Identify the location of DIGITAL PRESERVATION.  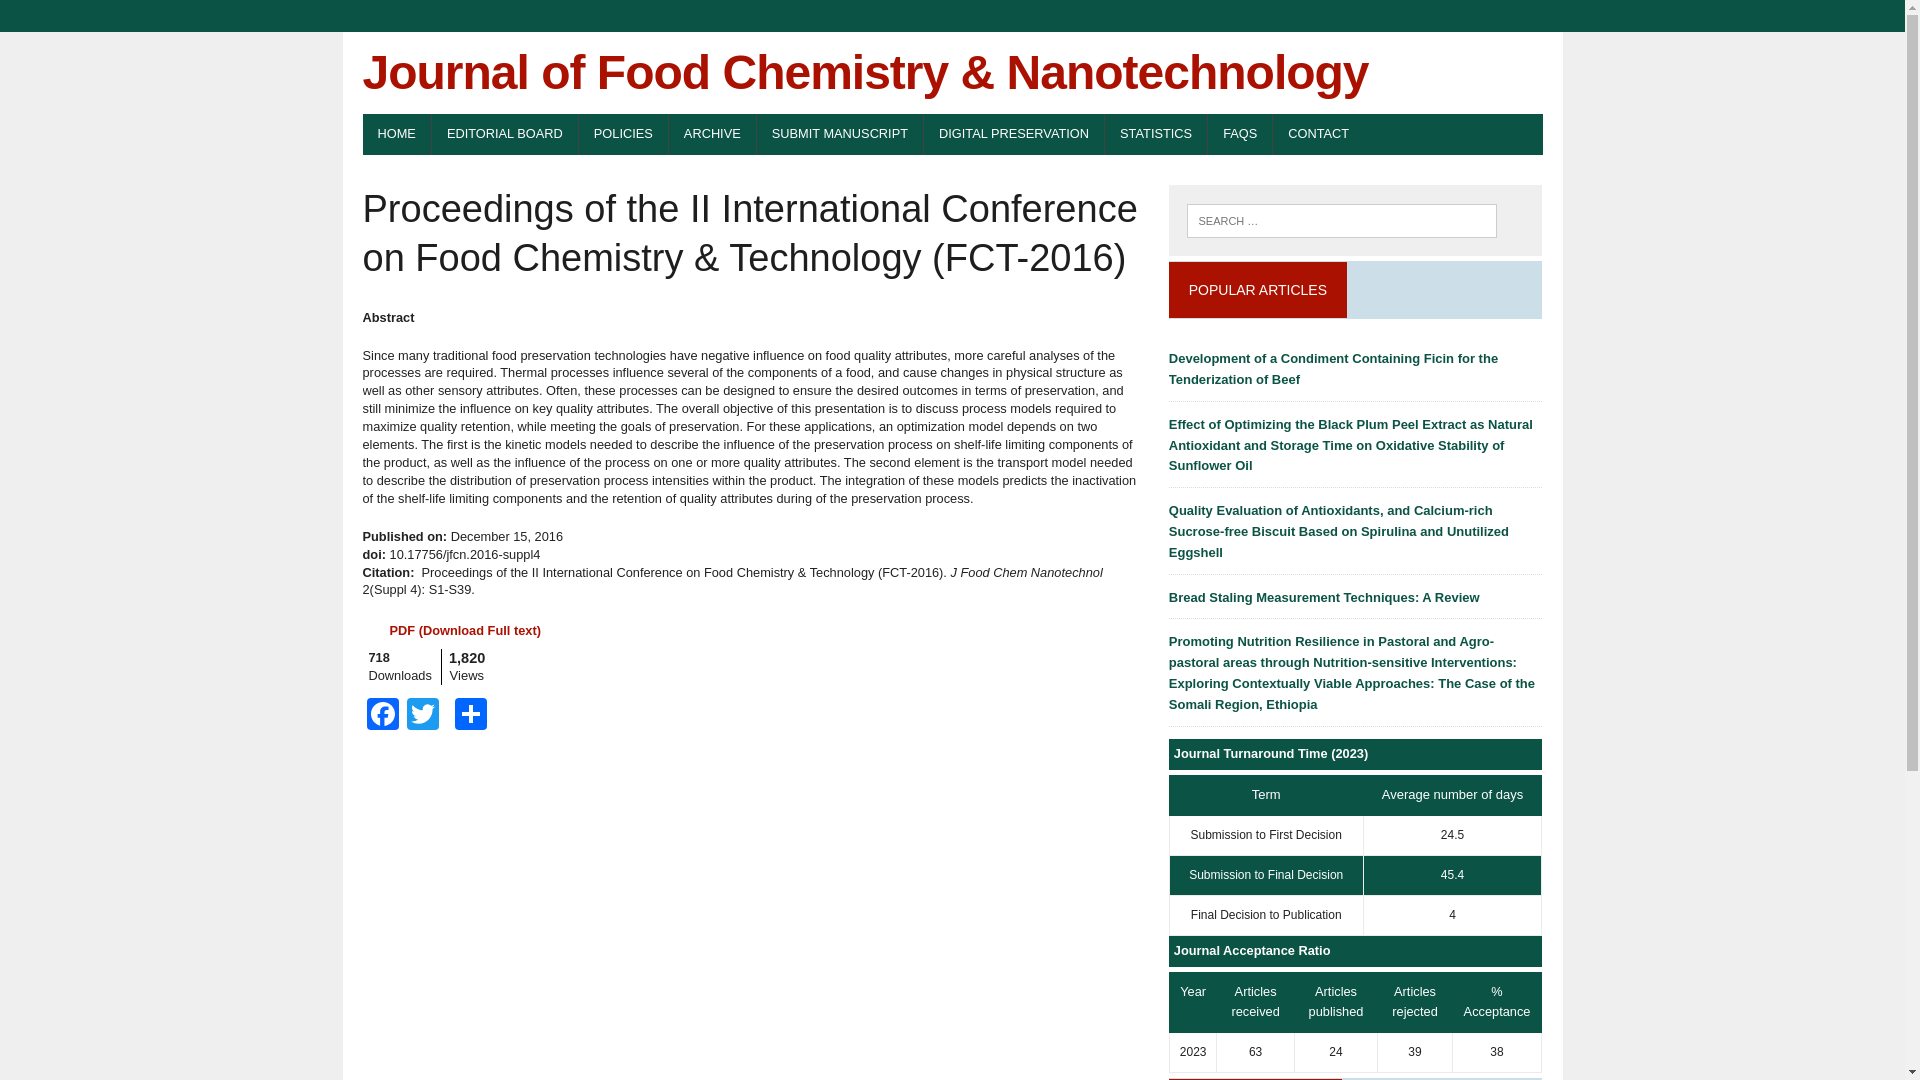
(1014, 134).